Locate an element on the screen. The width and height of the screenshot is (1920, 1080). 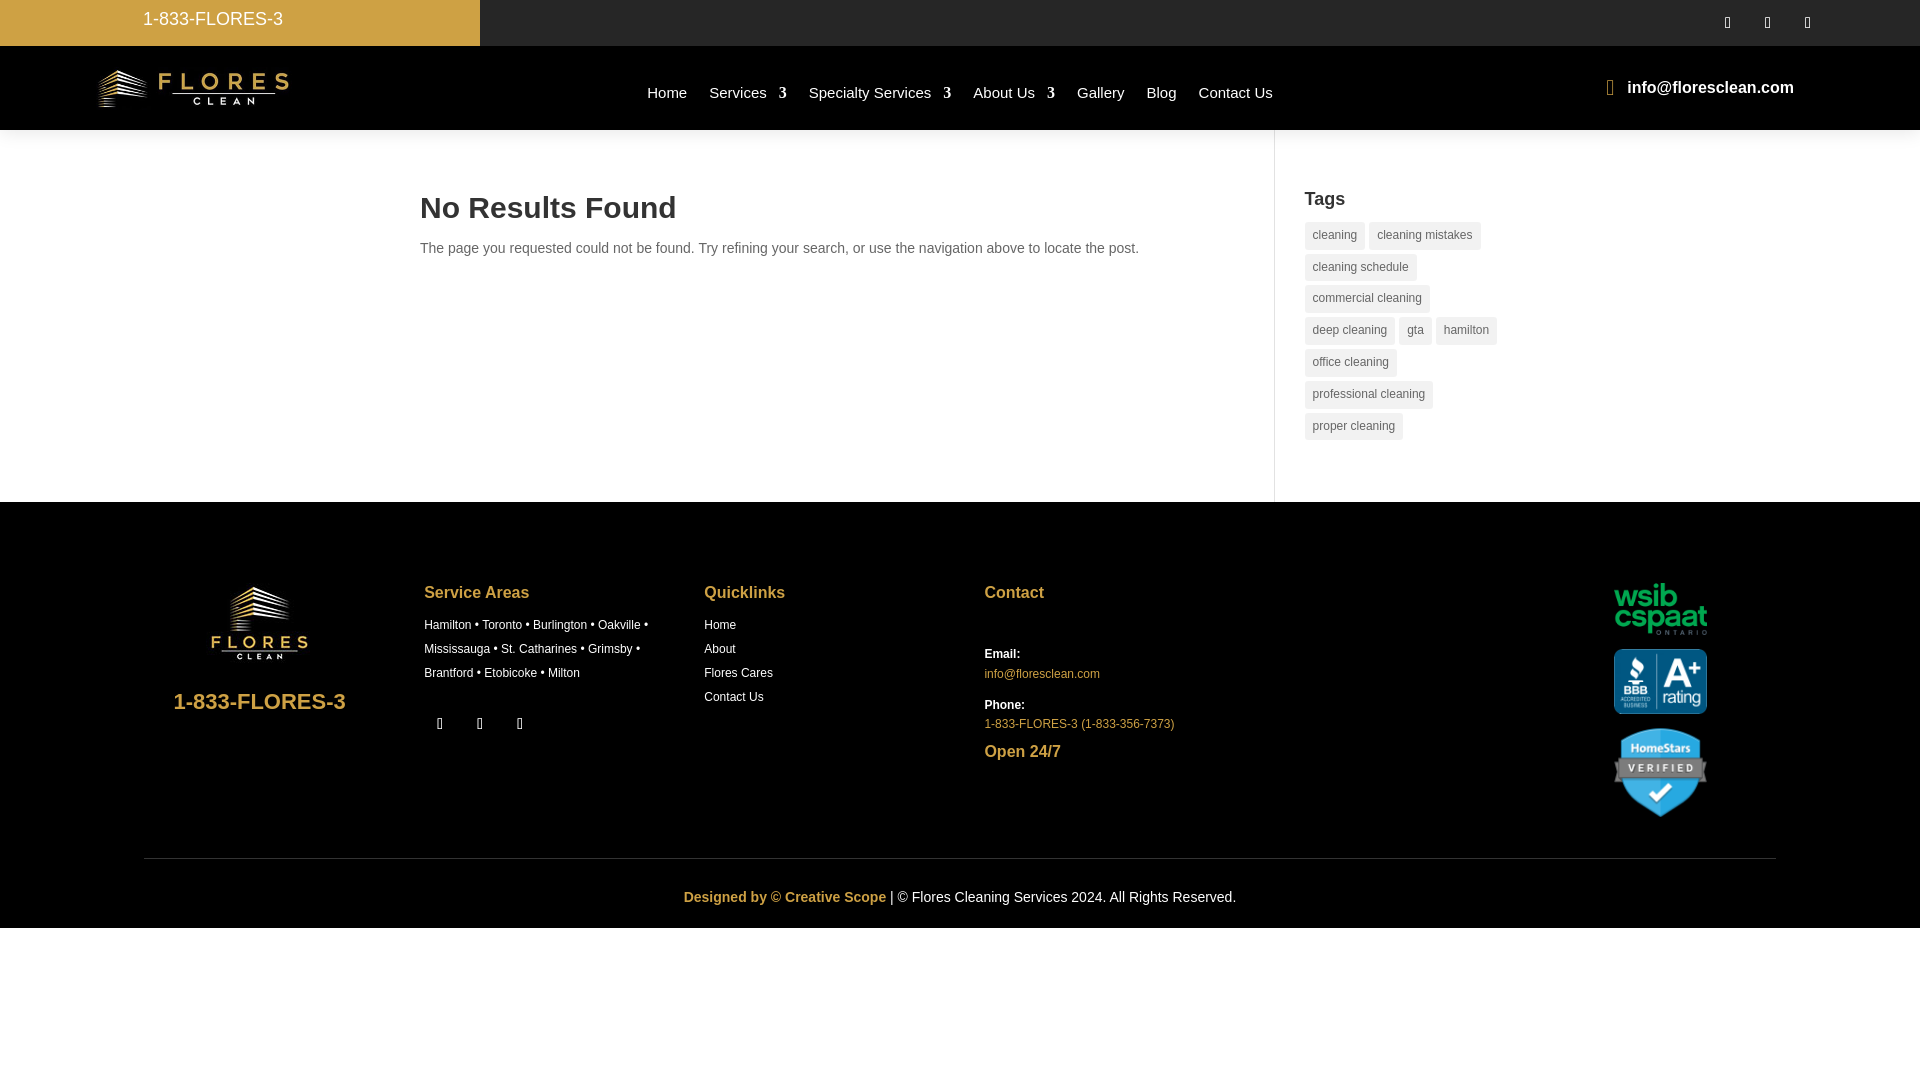
Contact Us is located at coordinates (1235, 92).